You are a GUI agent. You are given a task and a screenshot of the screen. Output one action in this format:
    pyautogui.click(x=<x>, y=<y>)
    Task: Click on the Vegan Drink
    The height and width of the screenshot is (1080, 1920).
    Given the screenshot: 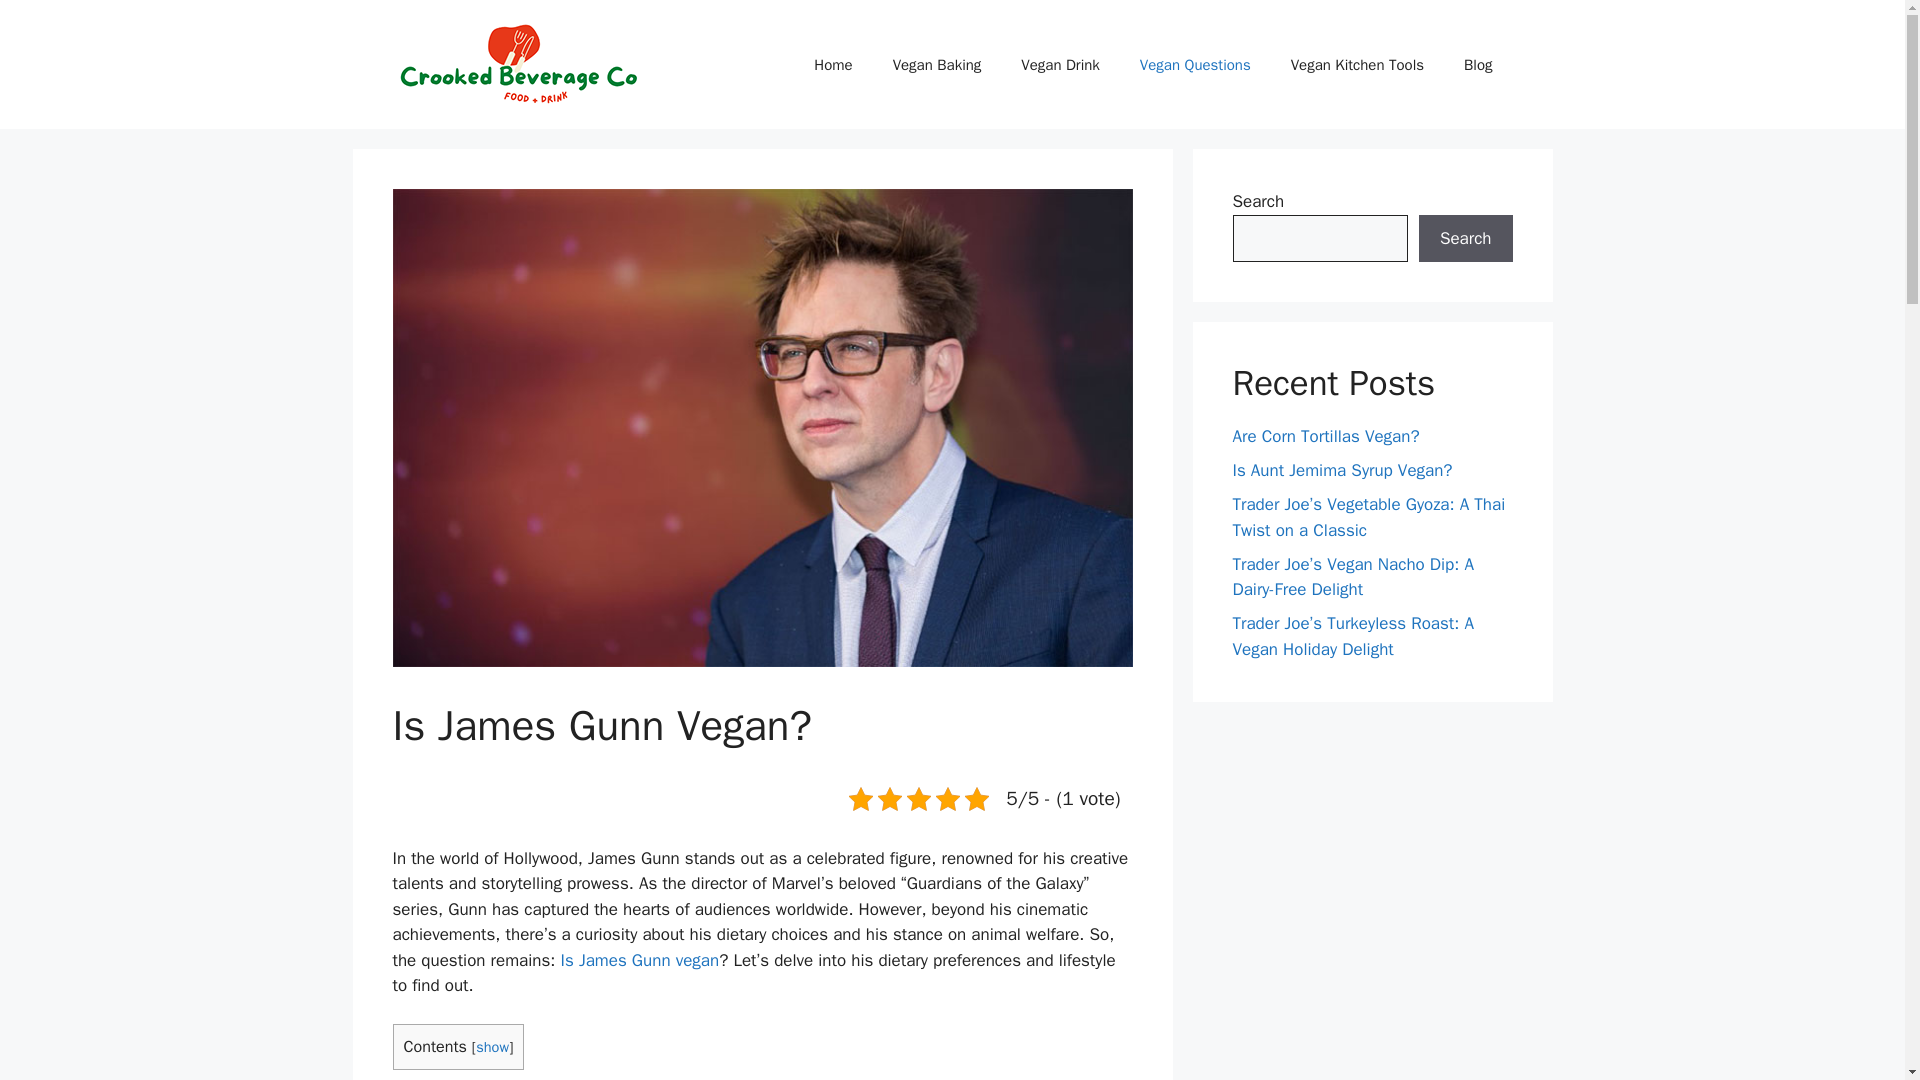 What is the action you would take?
    pyautogui.click(x=1060, y=63)
    